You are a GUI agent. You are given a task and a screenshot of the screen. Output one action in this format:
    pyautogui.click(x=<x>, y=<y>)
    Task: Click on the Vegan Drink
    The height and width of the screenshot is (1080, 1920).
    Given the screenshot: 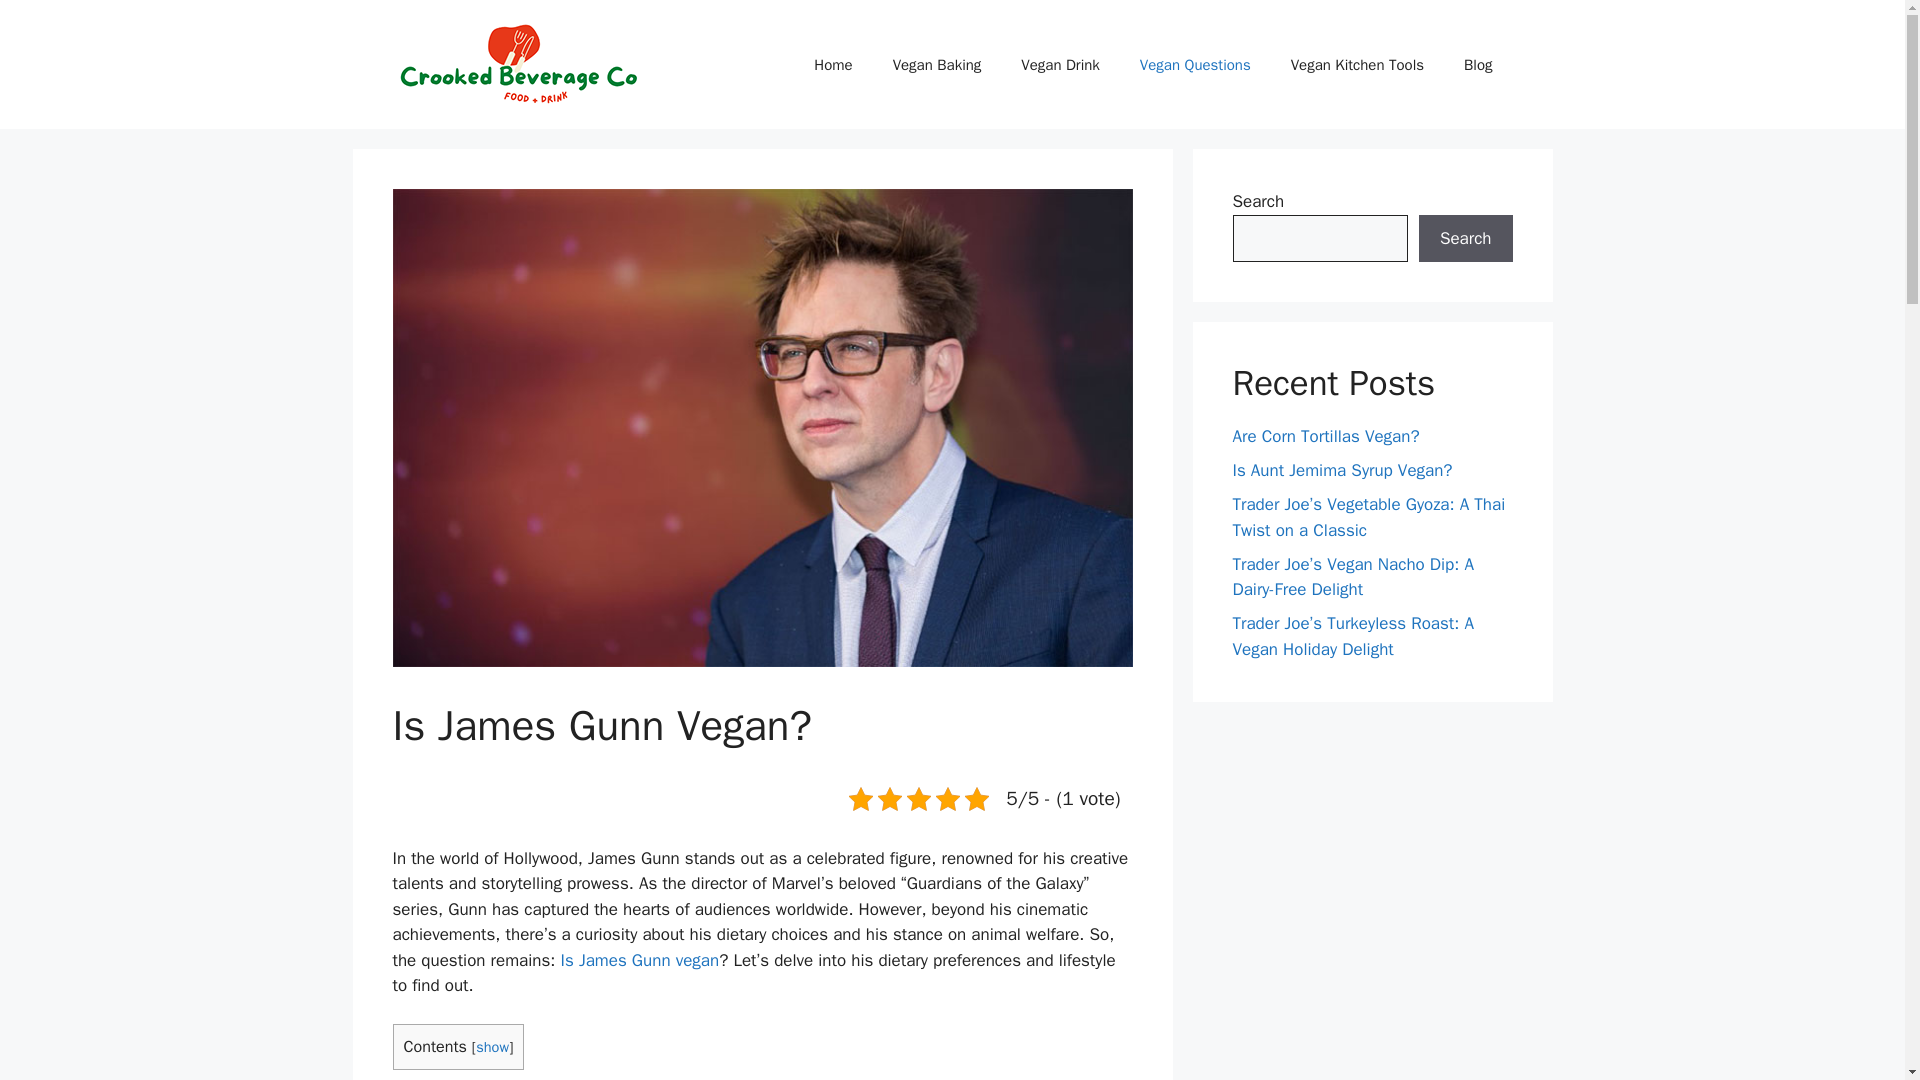 What is the action you would take?
    pyautogui.click(x=1060, y=63)
    